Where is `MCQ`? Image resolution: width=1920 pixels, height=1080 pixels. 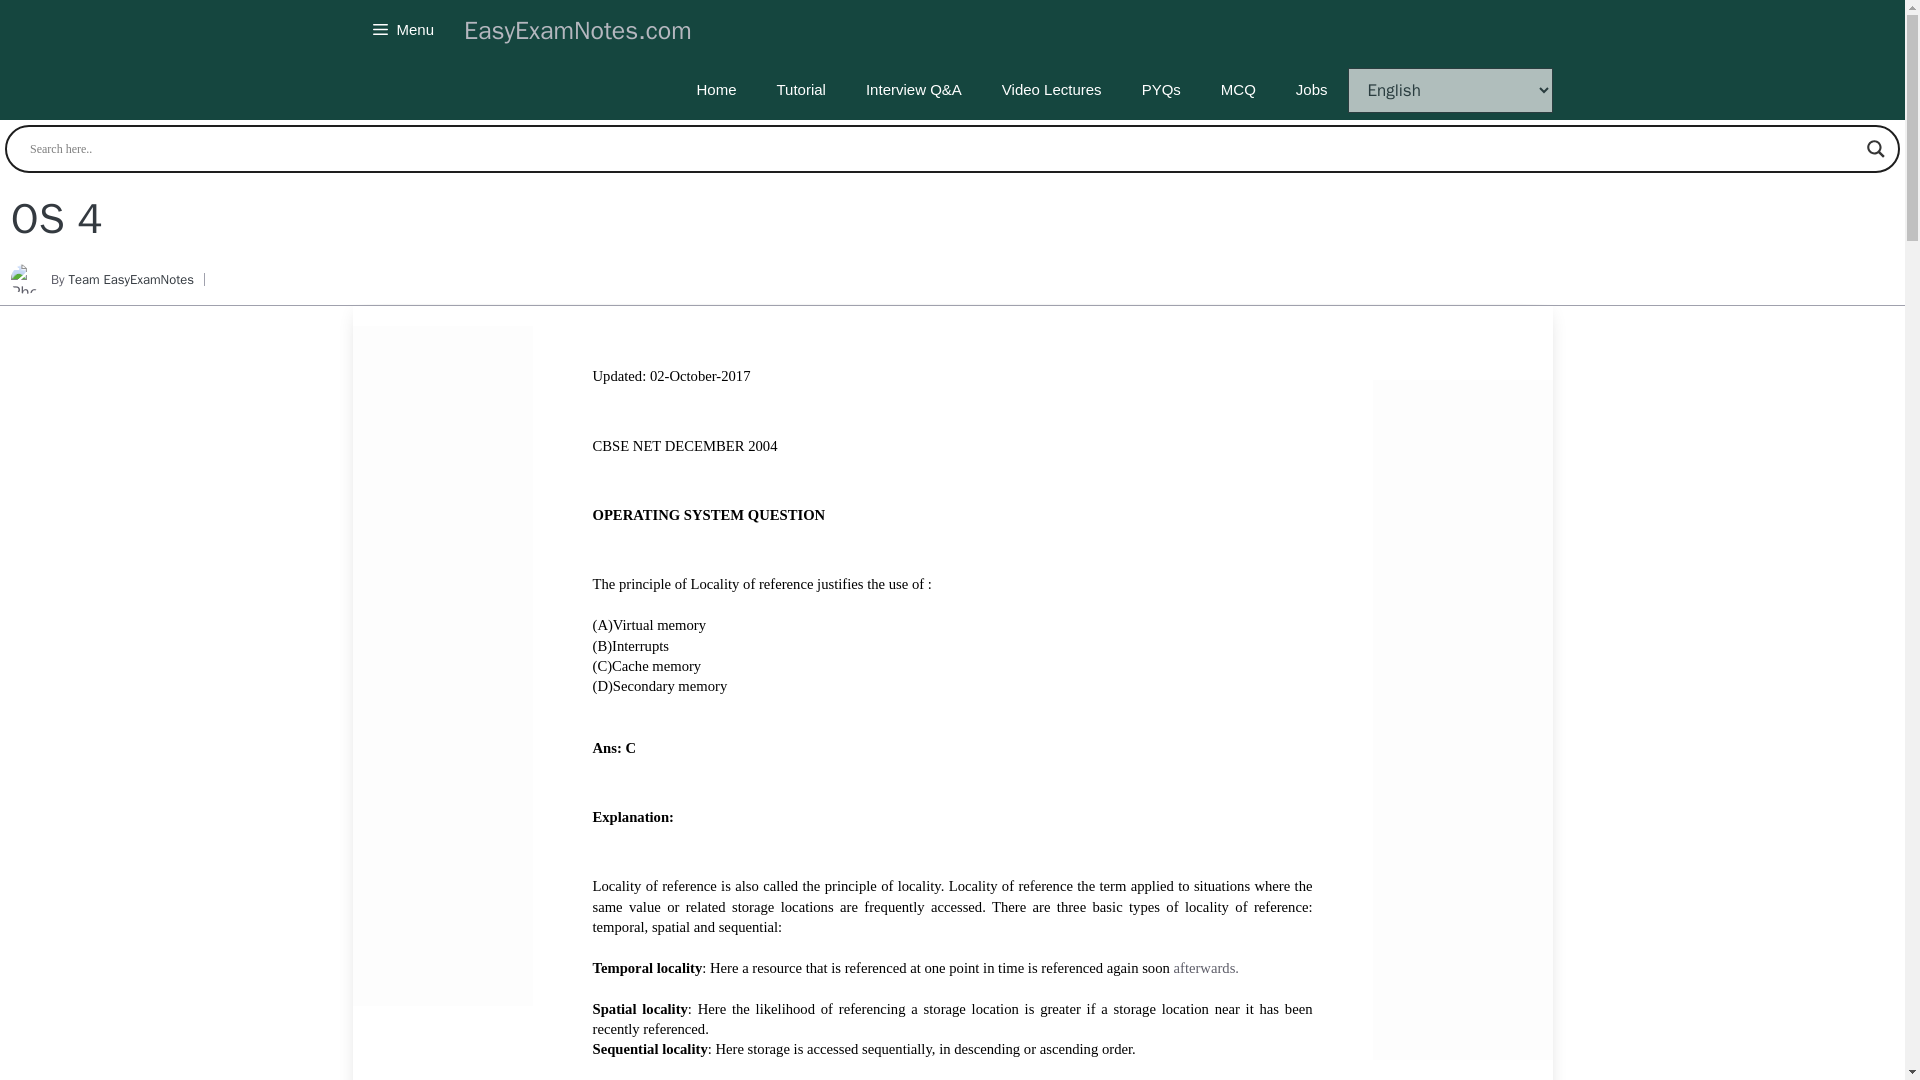
MCQ is located at coordinates (1238, 90).